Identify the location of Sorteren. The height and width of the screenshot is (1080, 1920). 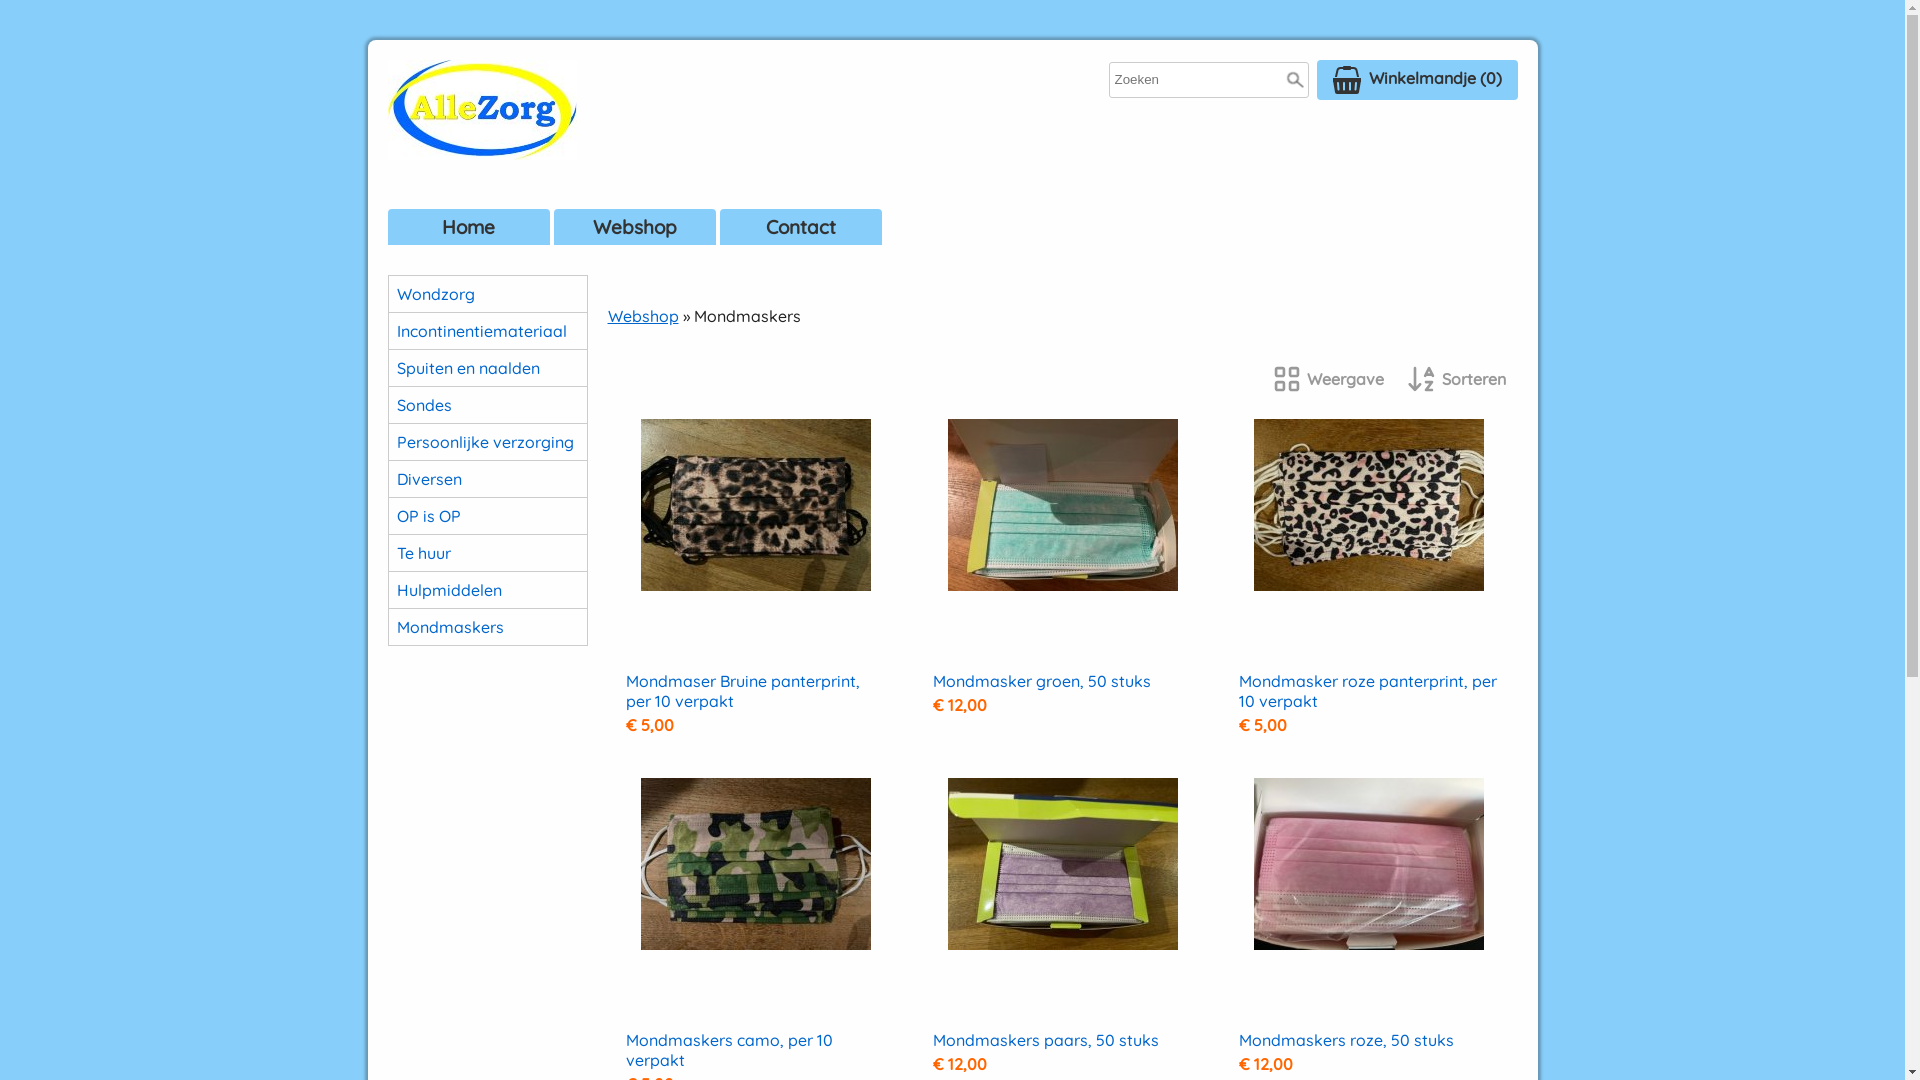
(1457, 381).